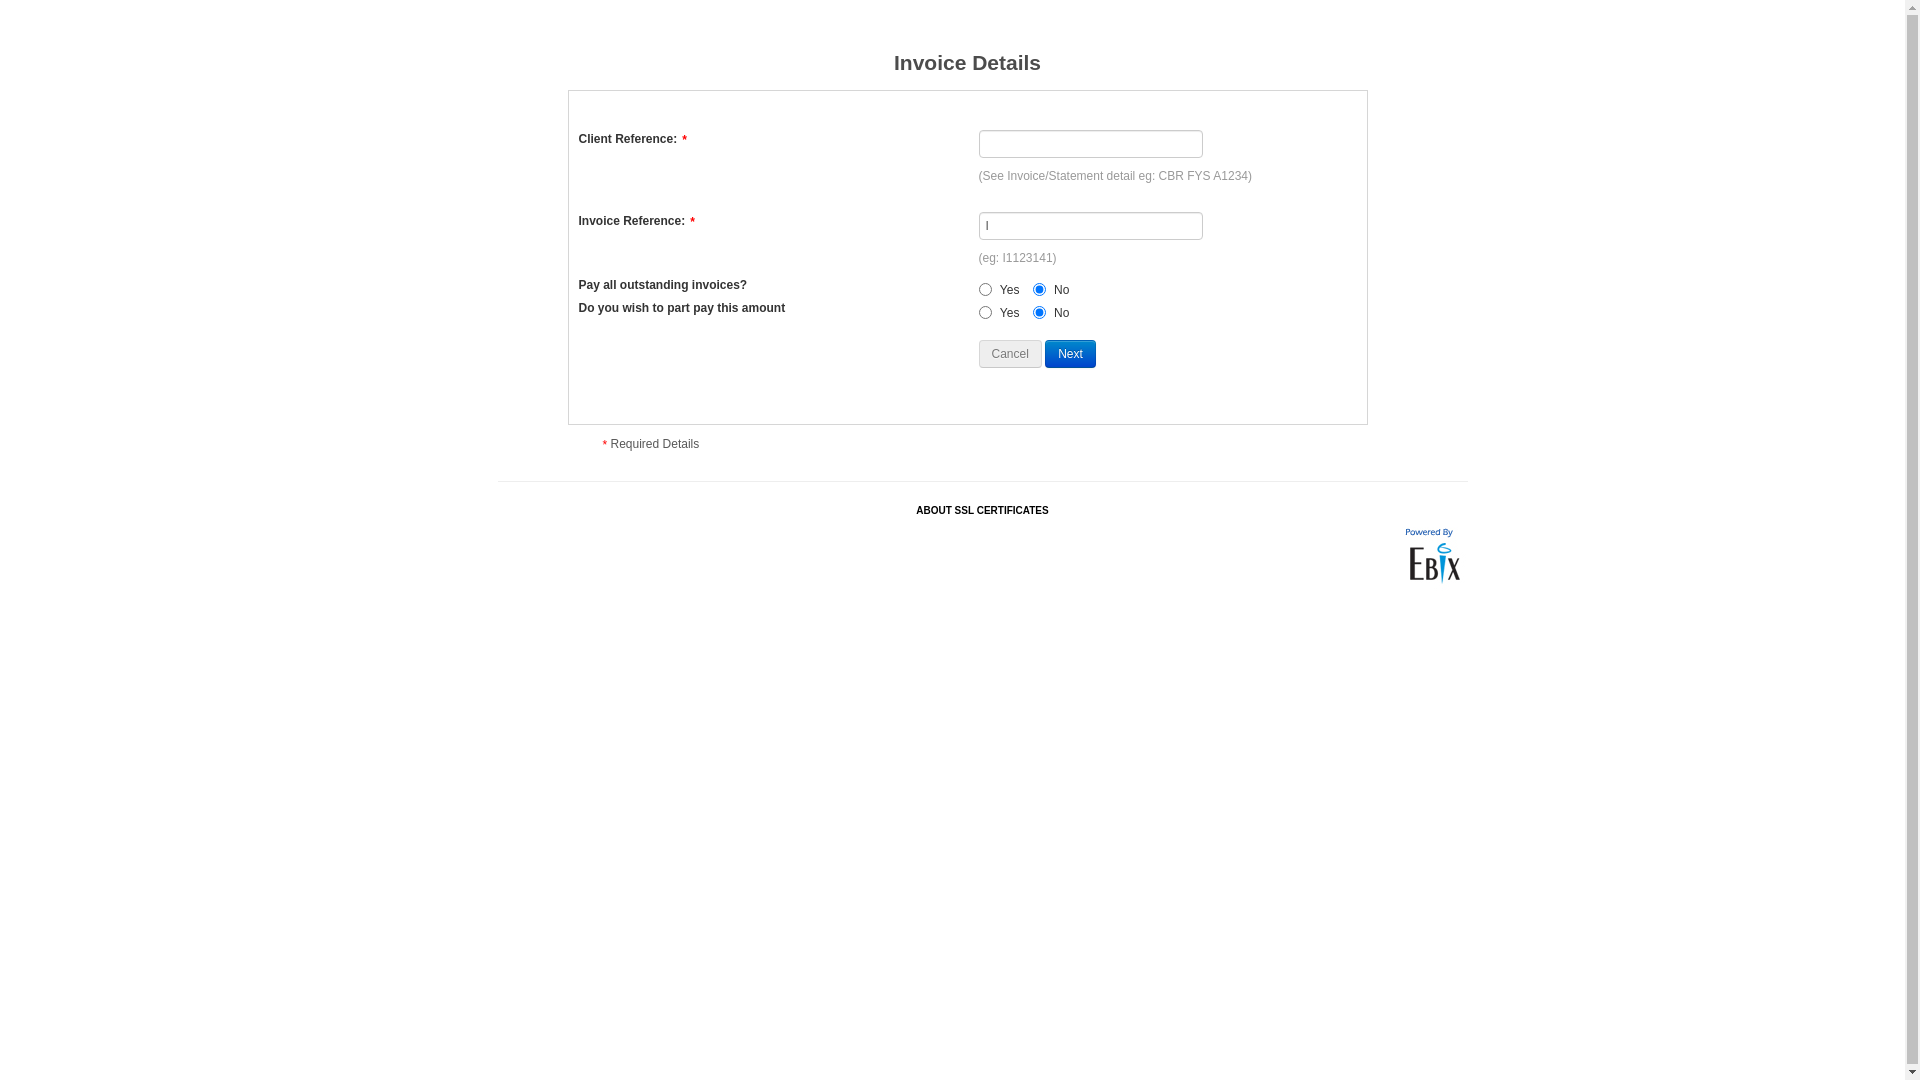 The height and width of the screenshot is (1080, 1920). What do you see at coordinates (1070, 354) in the screenshot?
I see `Next` at bounding box center [1070, 354].